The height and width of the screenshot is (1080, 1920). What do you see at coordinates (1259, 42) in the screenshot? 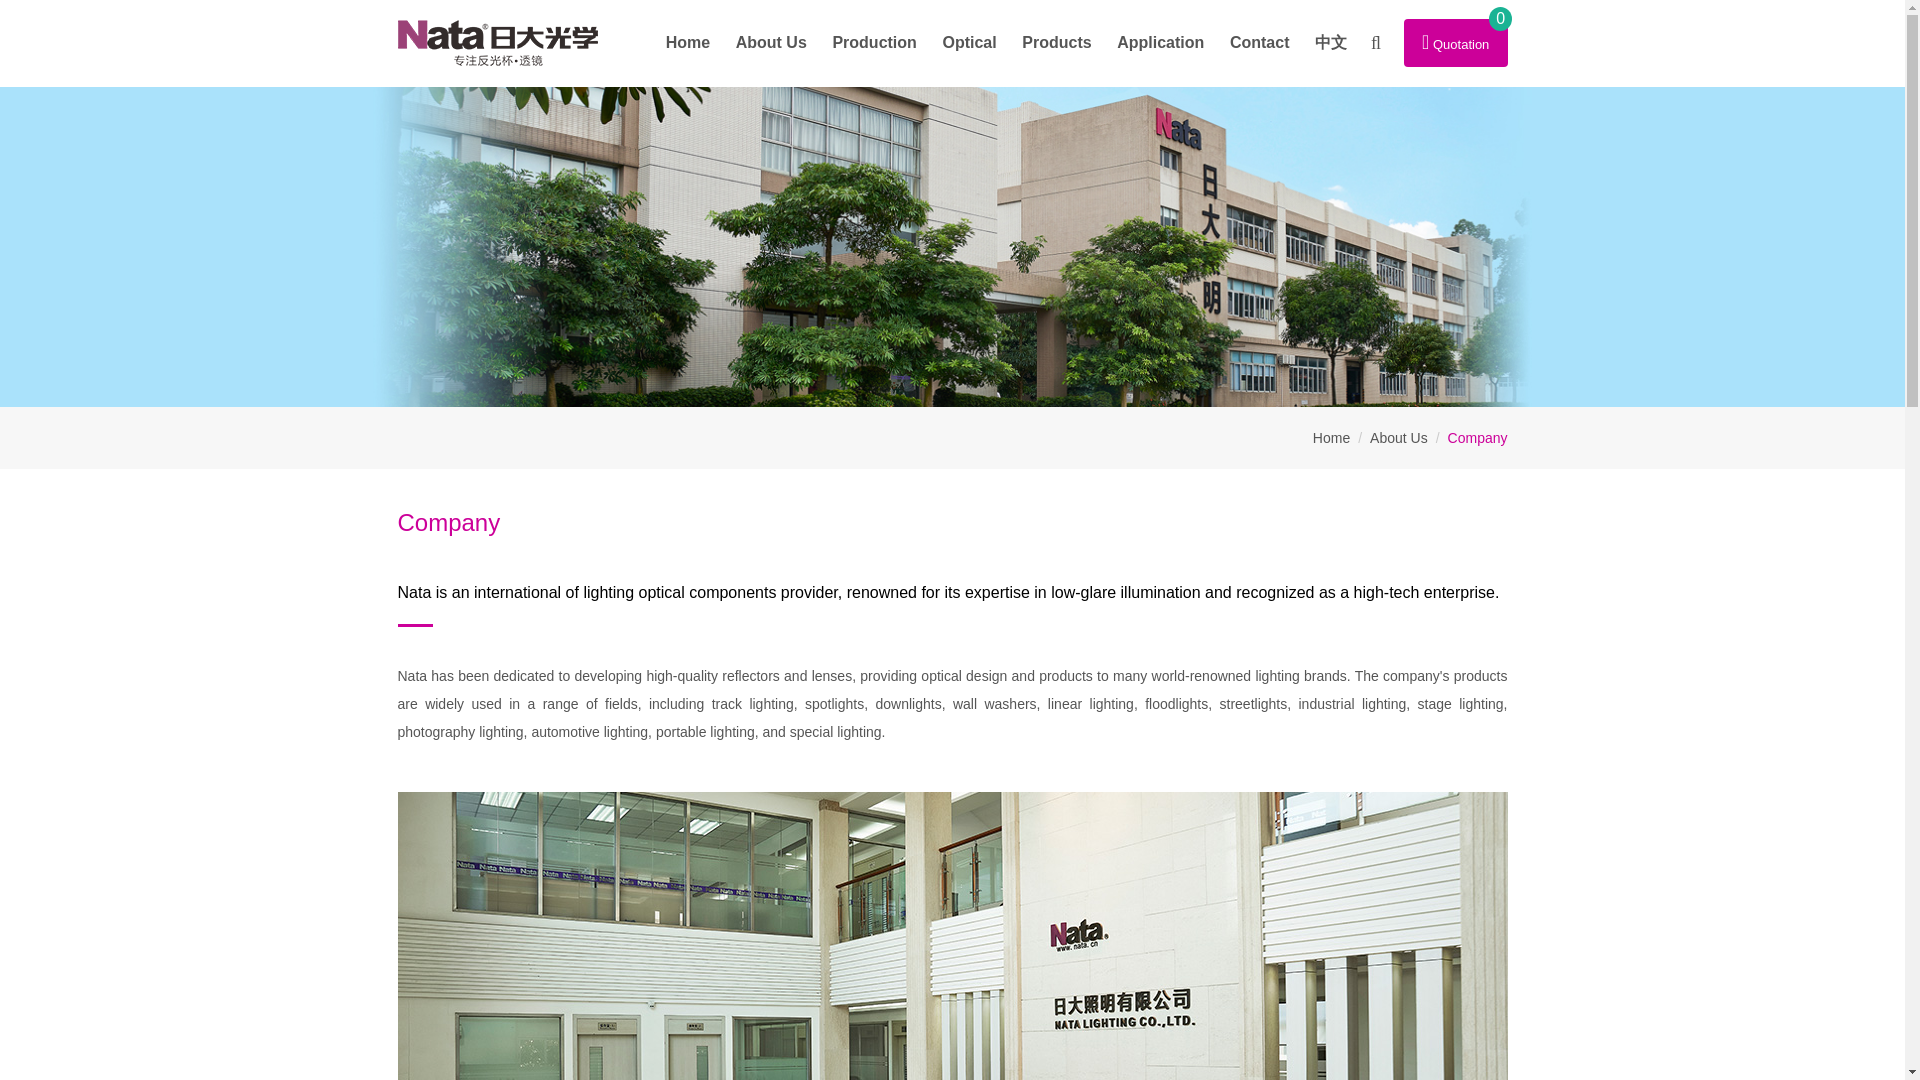
I see `Contact` at bounding box center [1259, 42].